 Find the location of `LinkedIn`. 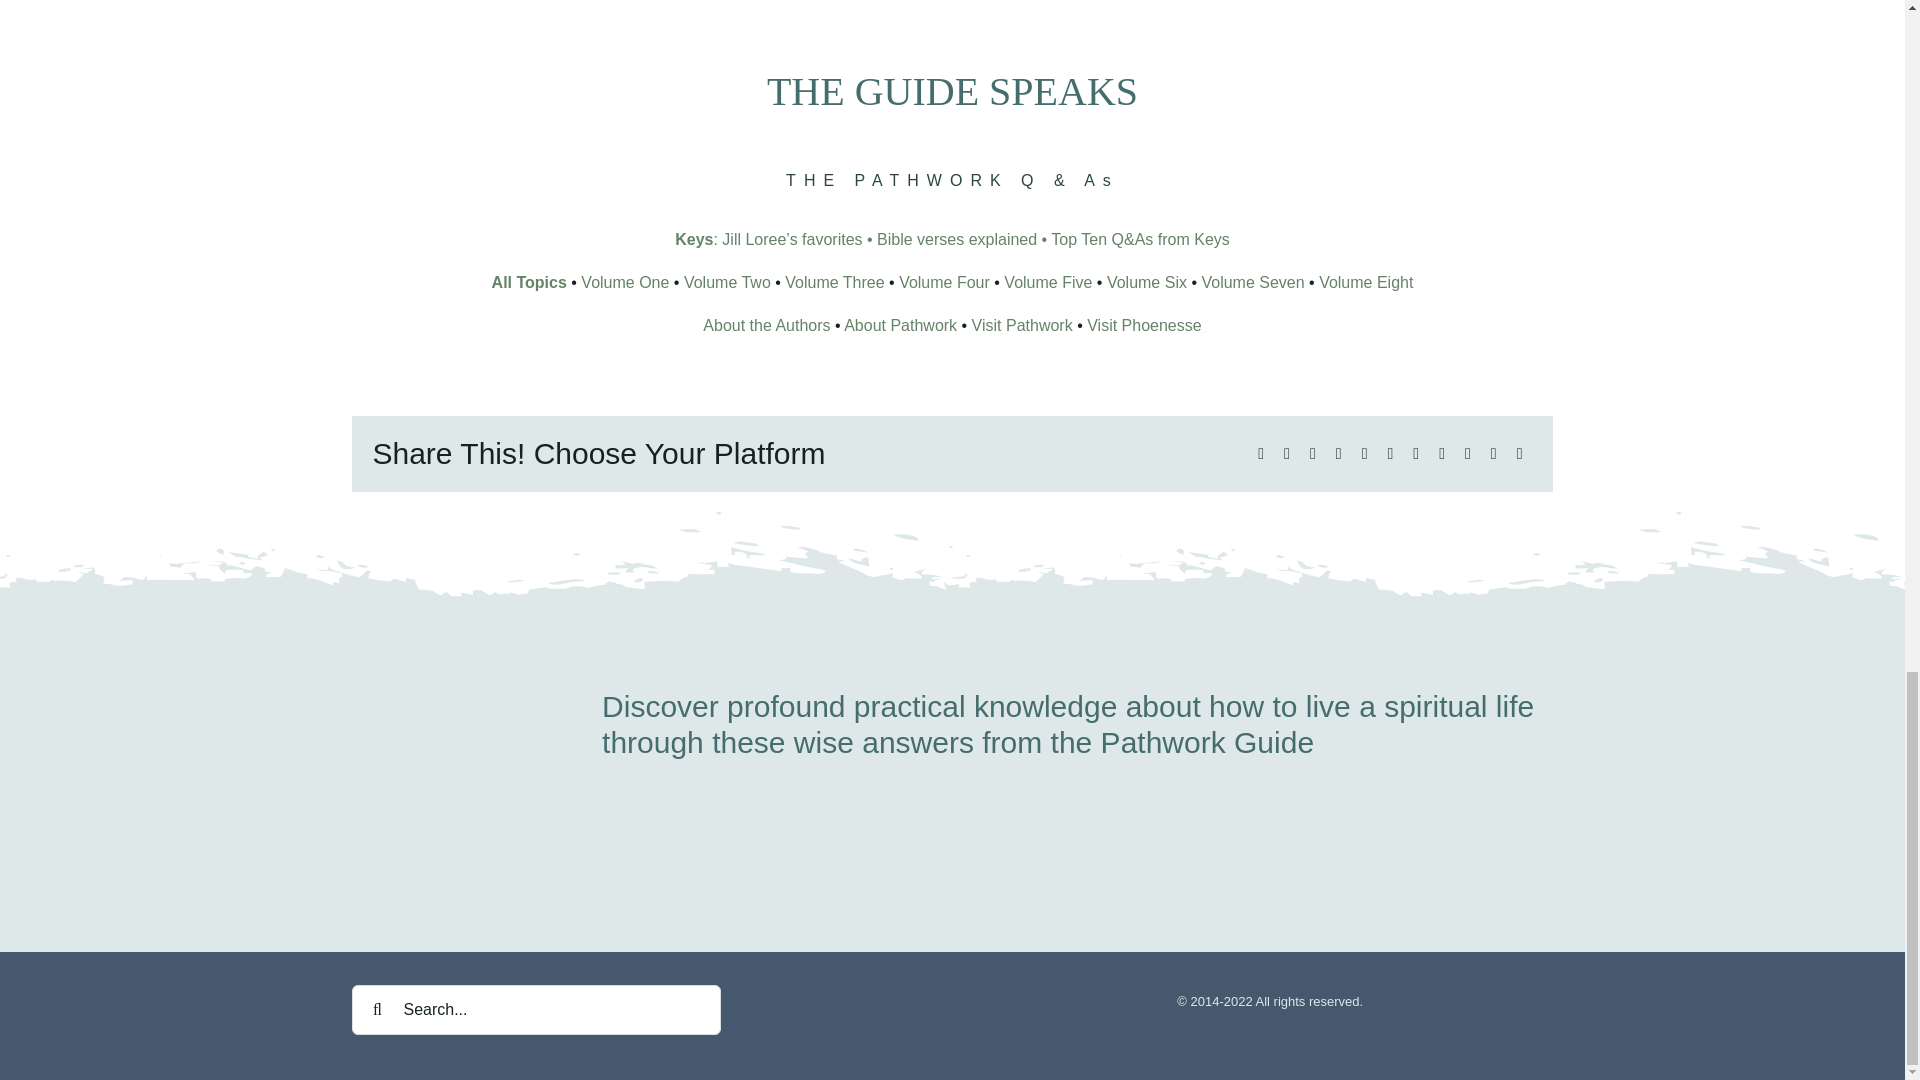

LinkedIn is located at coordinates (1338, 452).